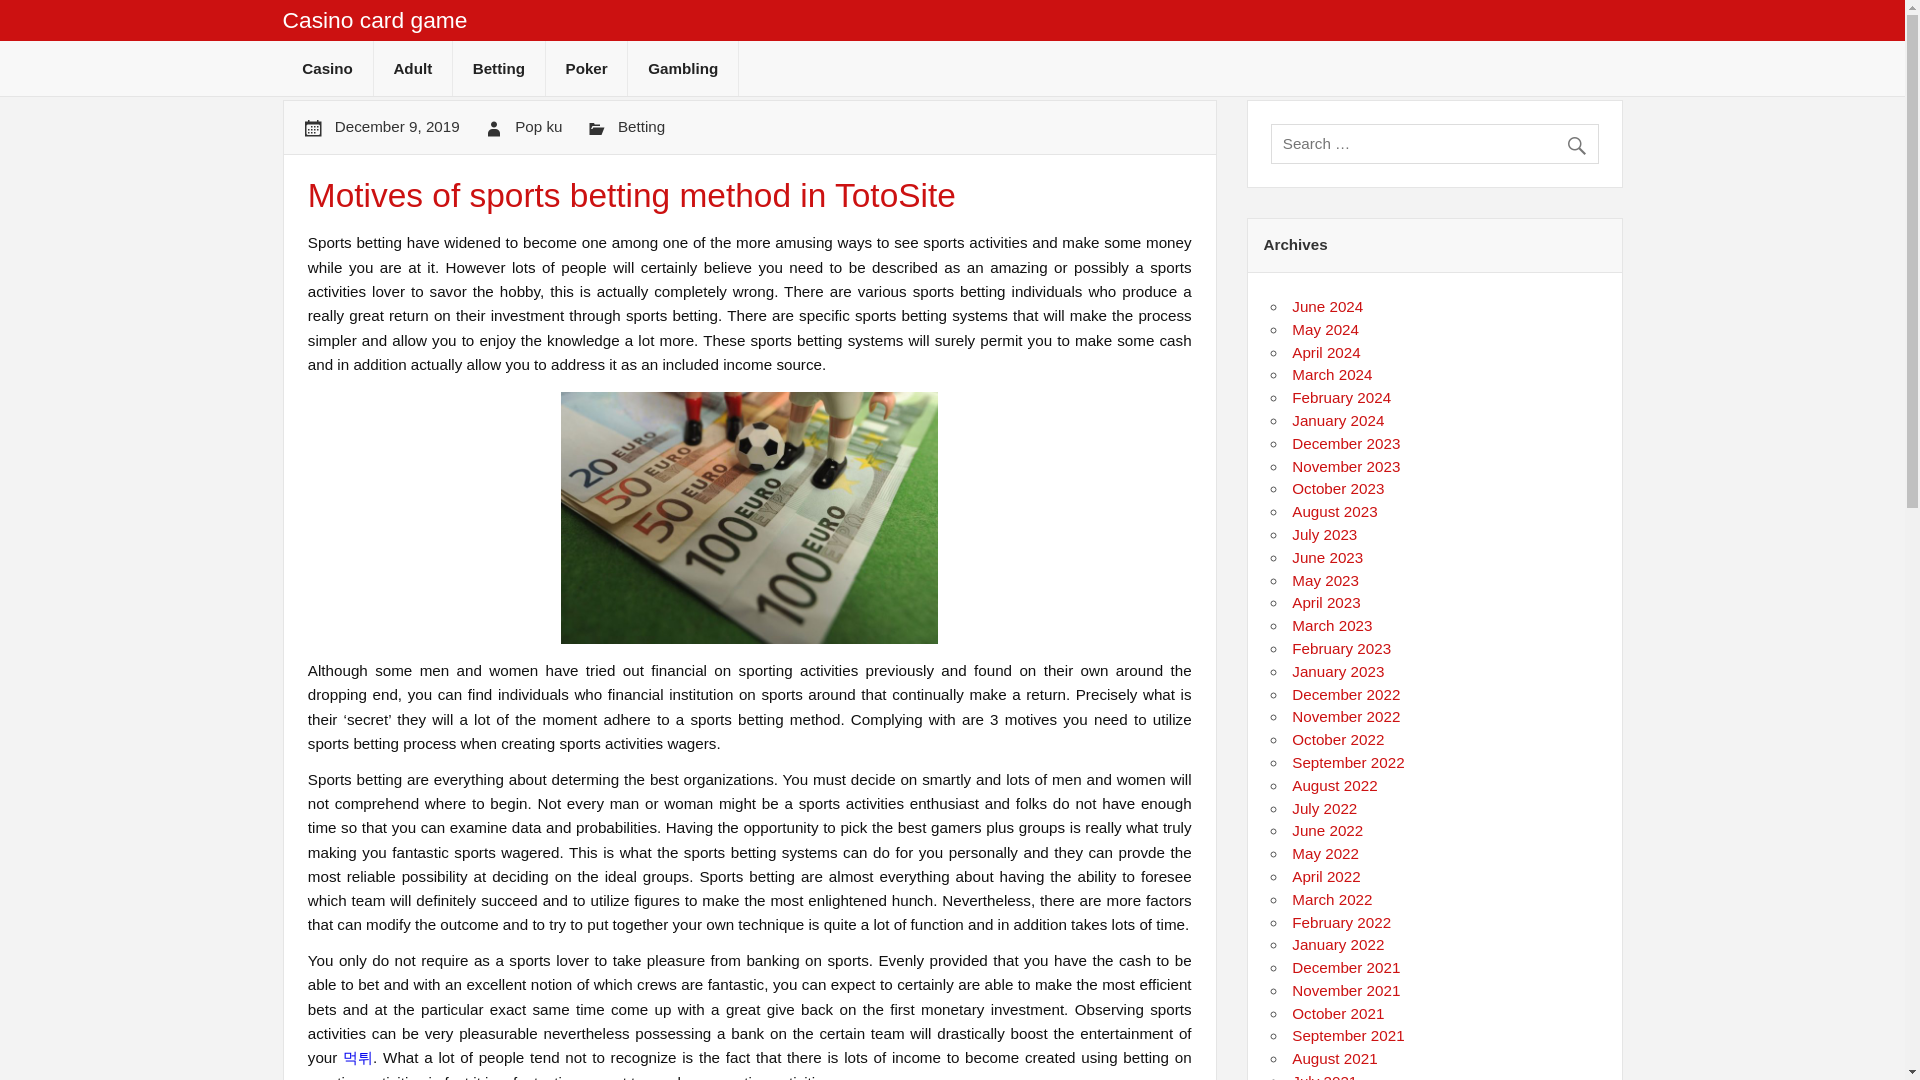 The image size is (1920, 1080). What do you see at coordinates (1326, 852) in the screenshot?
I see `May 2022` at bounding box center [1326, 852].